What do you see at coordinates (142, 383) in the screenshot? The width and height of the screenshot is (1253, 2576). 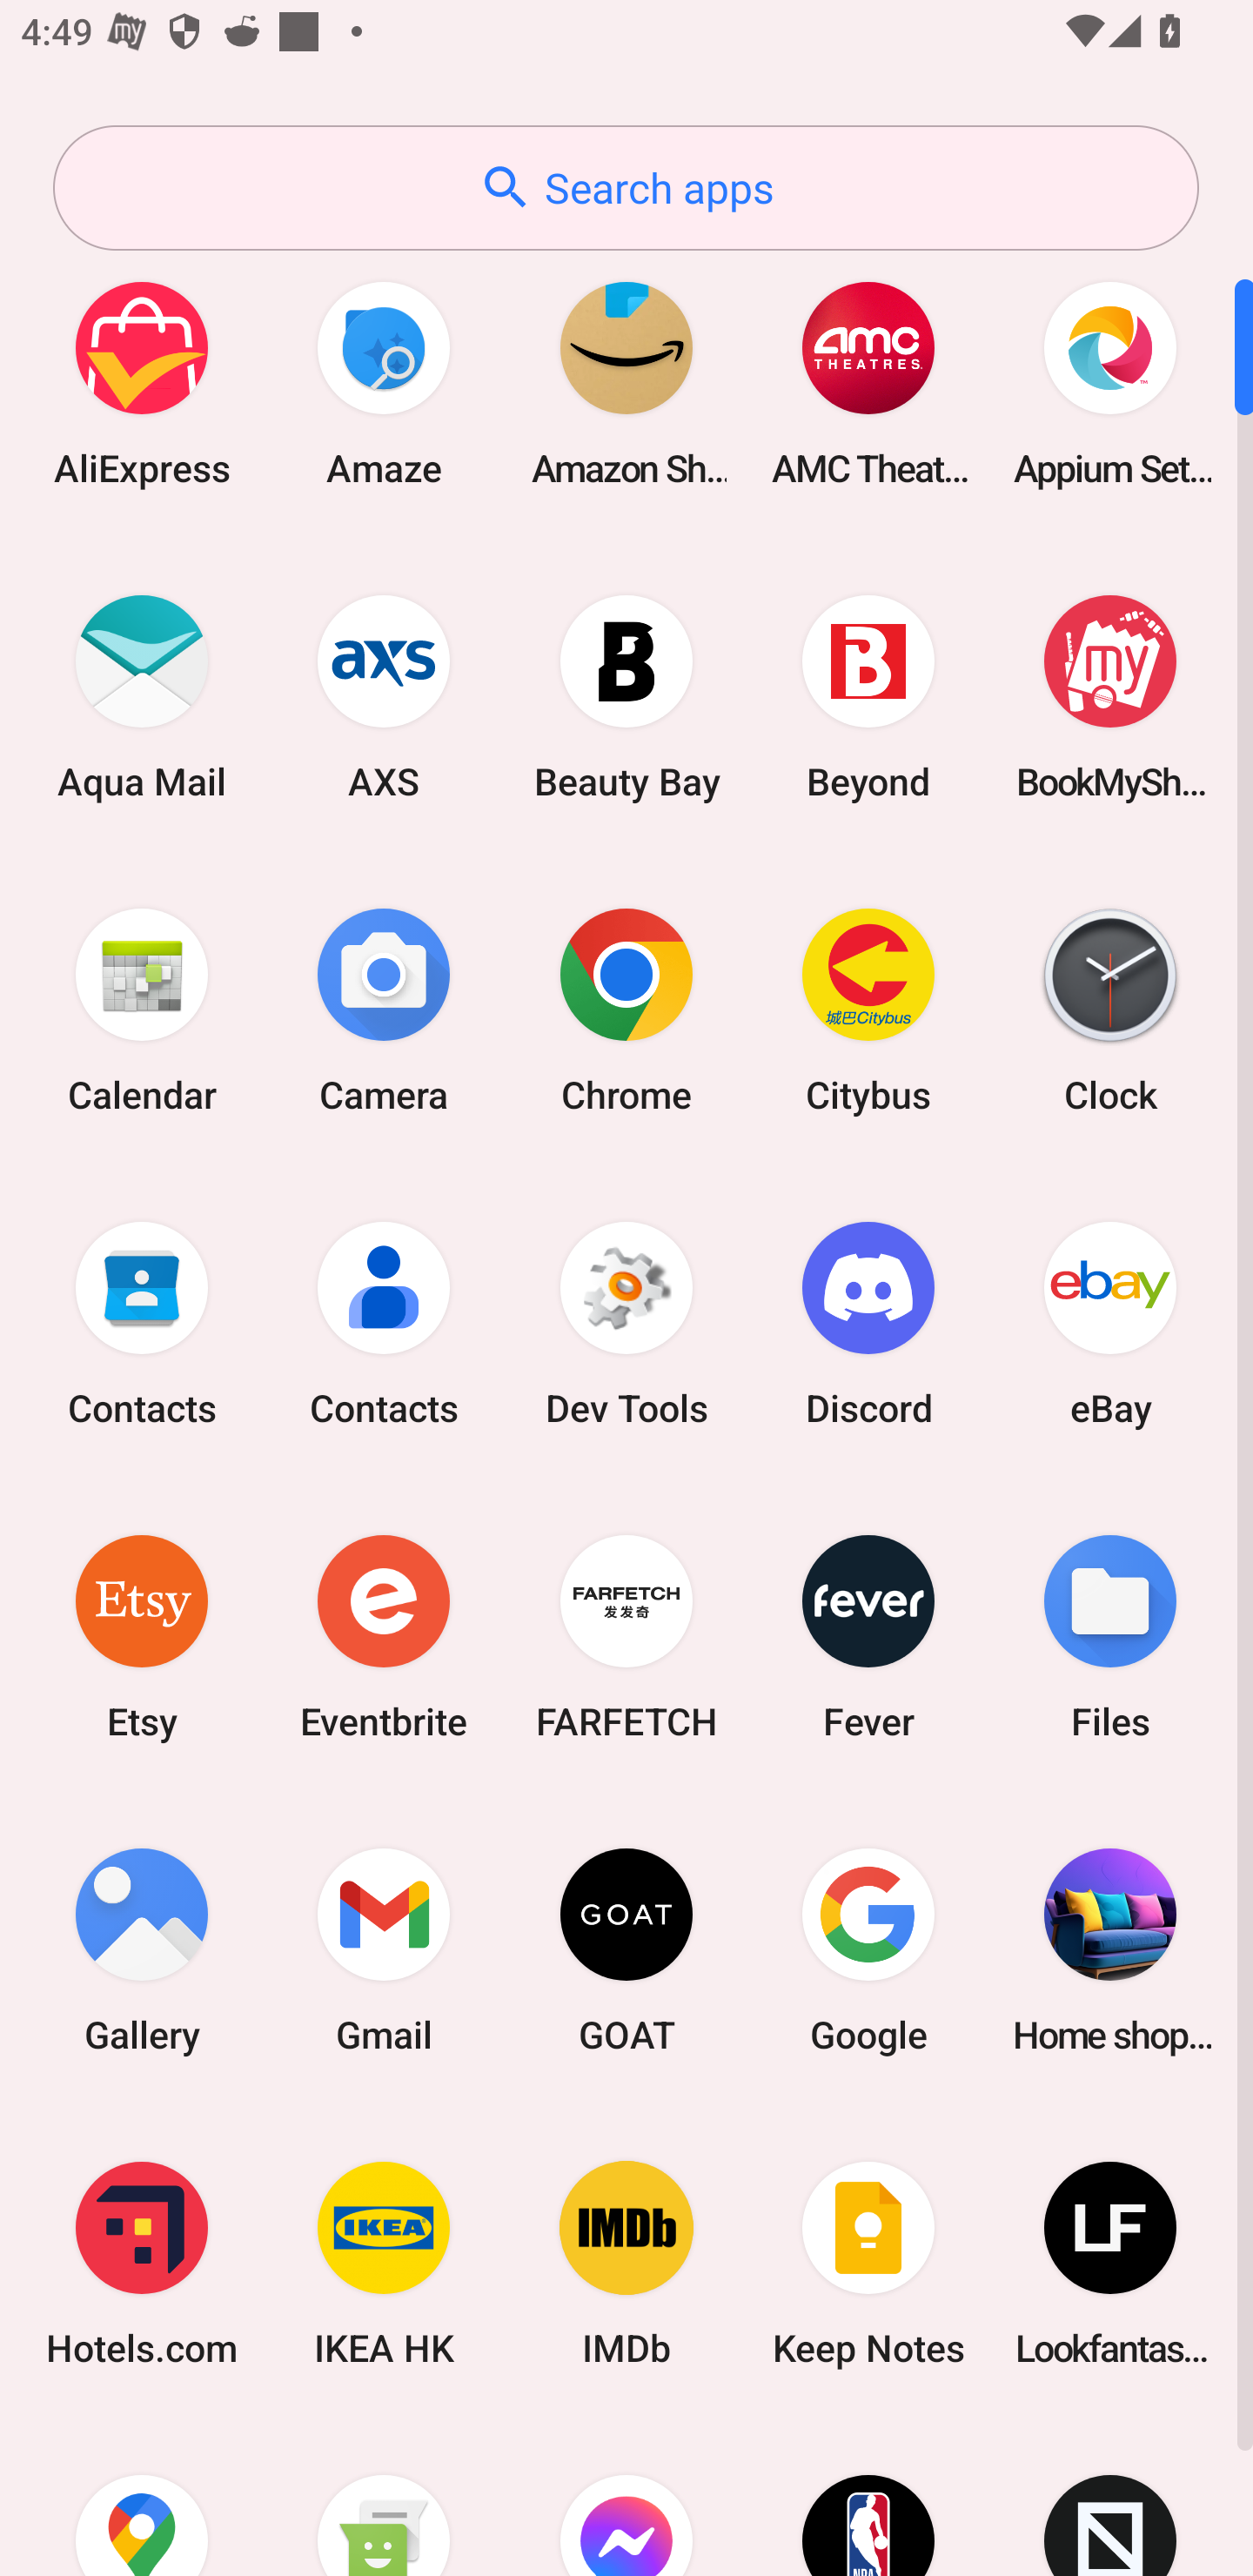 I see `AliExpress` at bounding box center [142, 383].